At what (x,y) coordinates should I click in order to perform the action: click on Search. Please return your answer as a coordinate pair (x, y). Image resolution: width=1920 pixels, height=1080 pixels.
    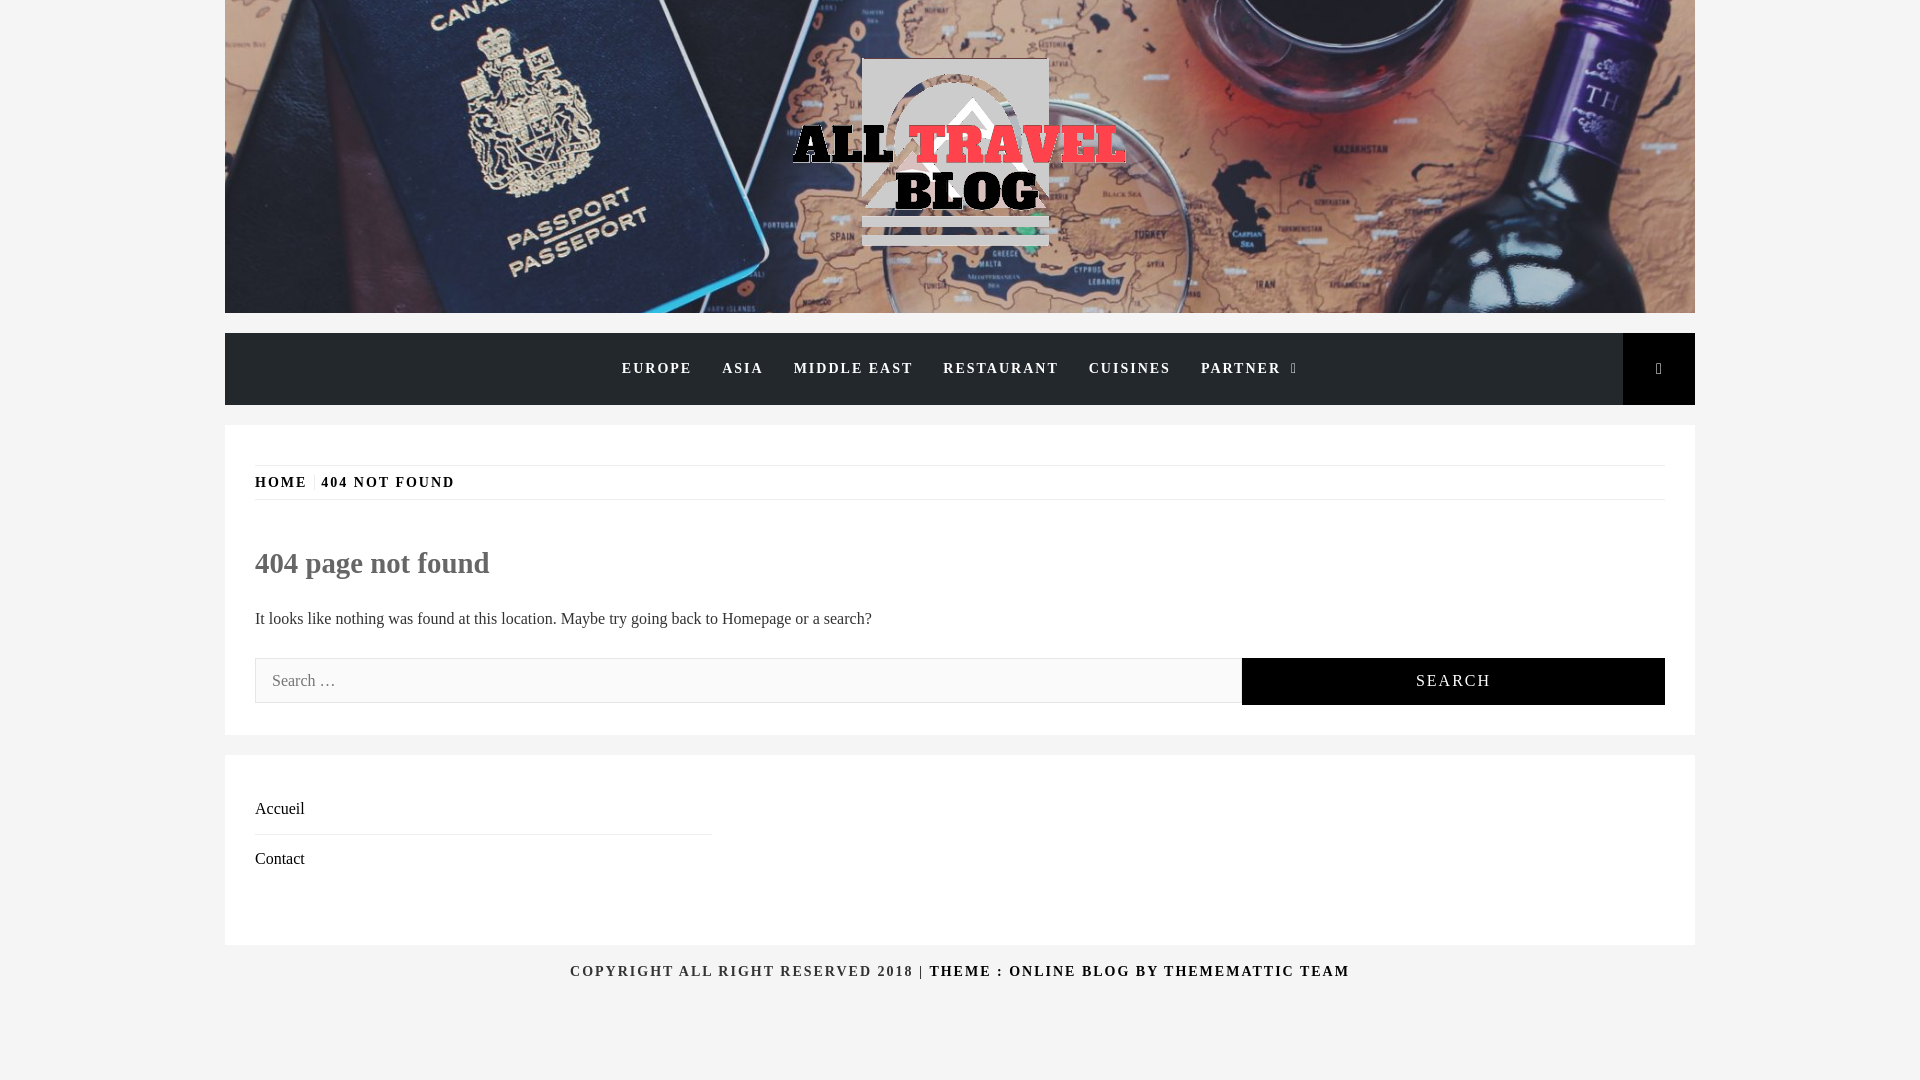
    Looking at the image, I should click on (860, 50).